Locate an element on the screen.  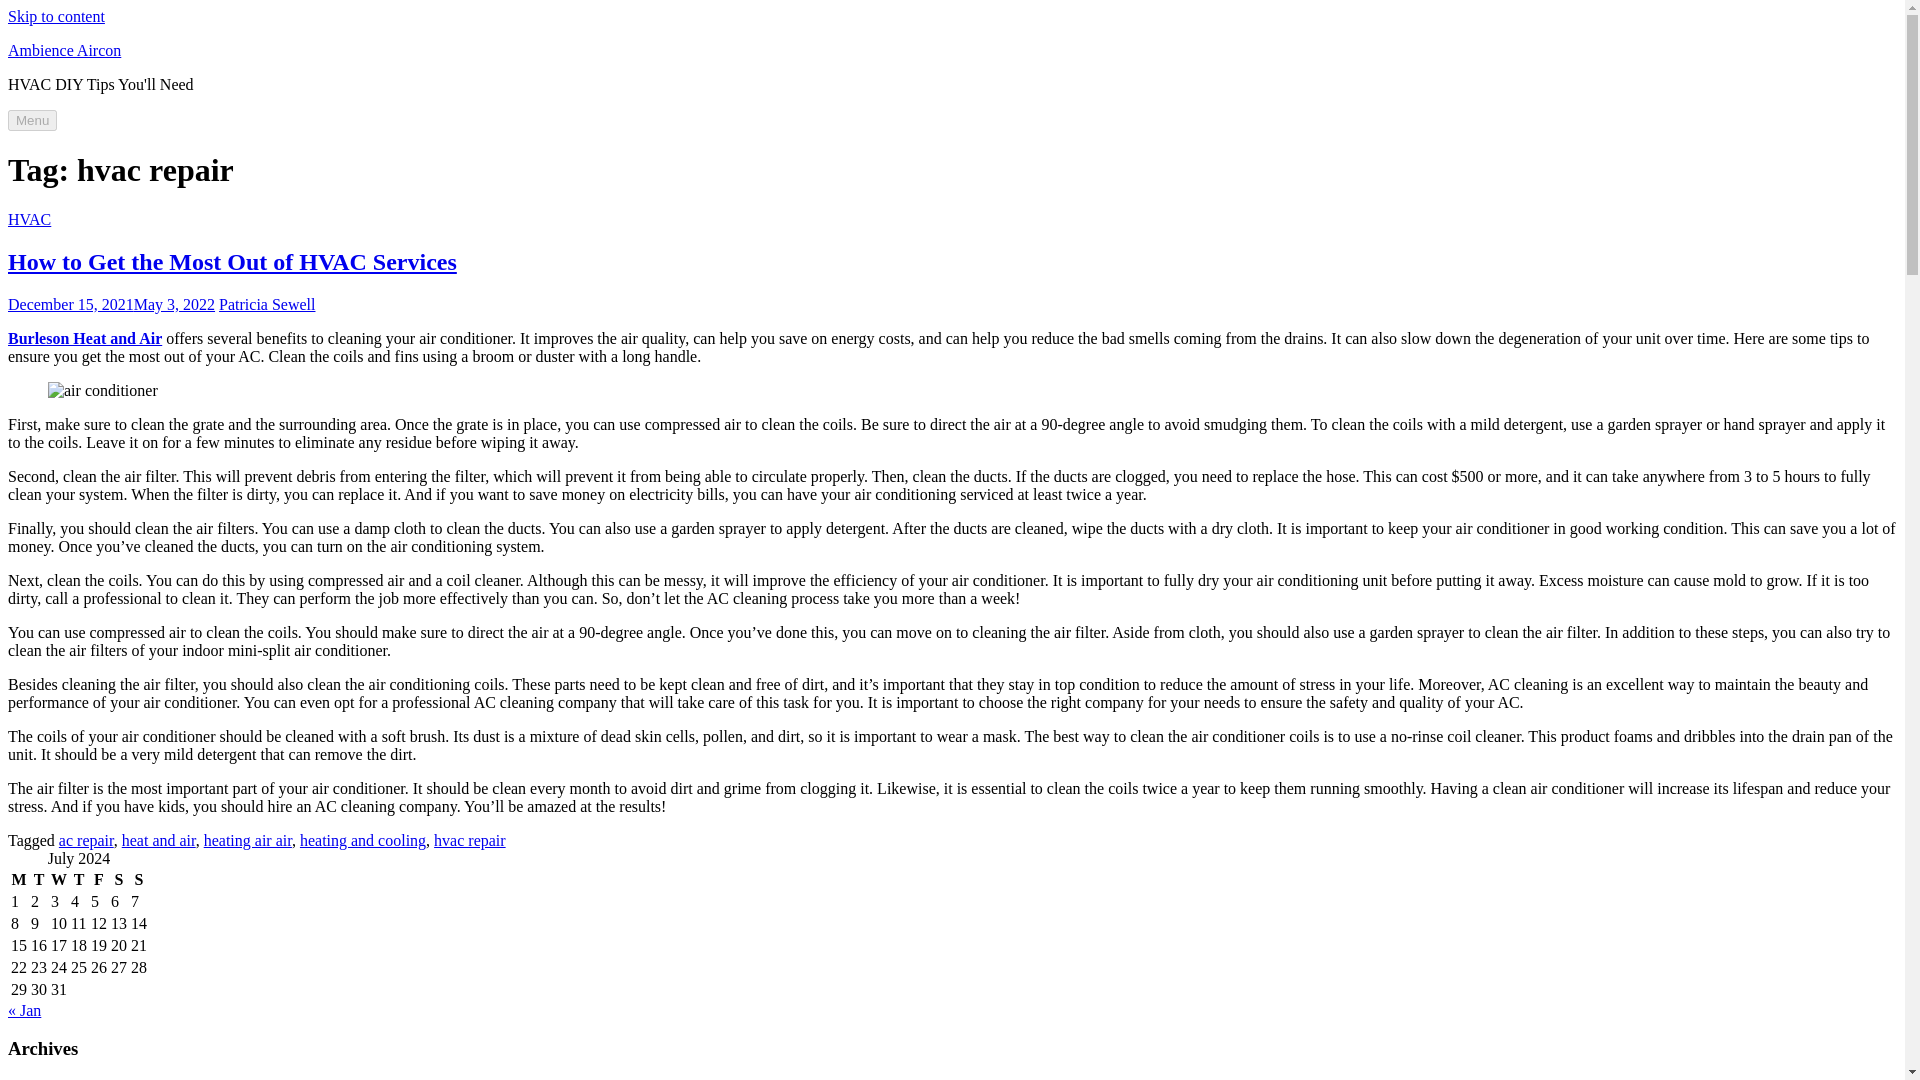
Saturday is located at coordinates (118, 880).